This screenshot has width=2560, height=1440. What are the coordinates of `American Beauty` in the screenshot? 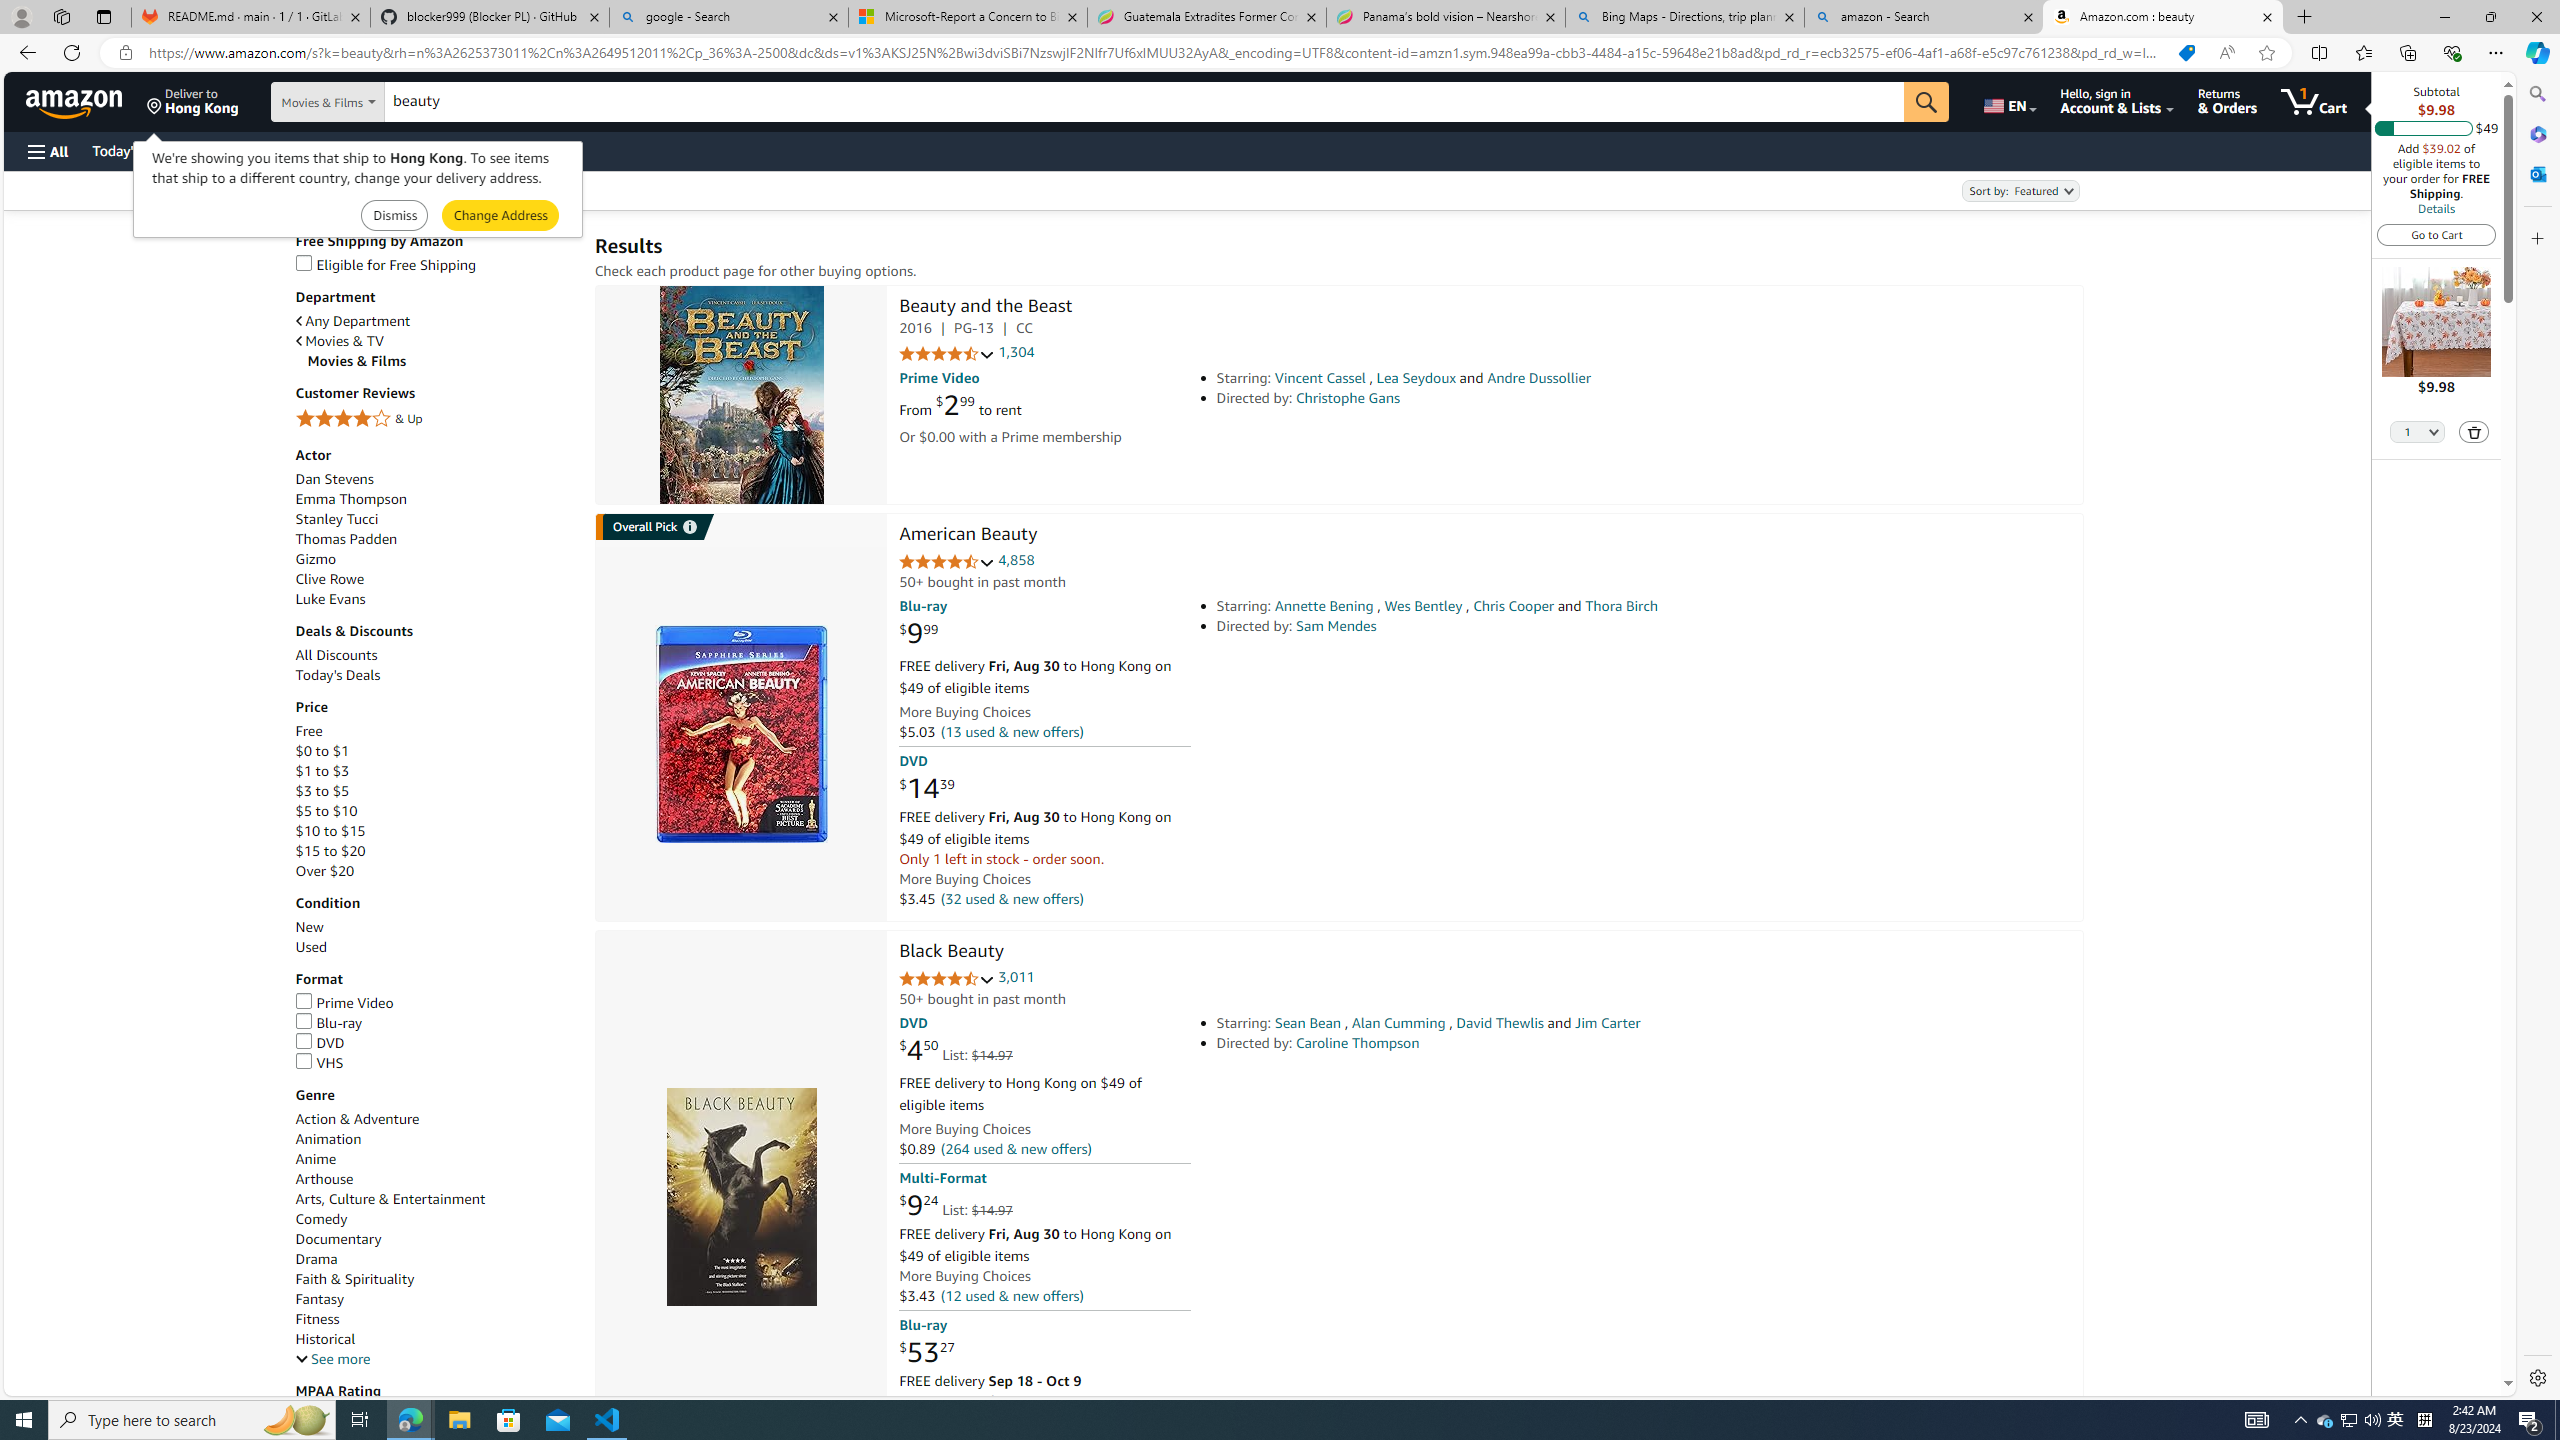 It's located at (740, 734).